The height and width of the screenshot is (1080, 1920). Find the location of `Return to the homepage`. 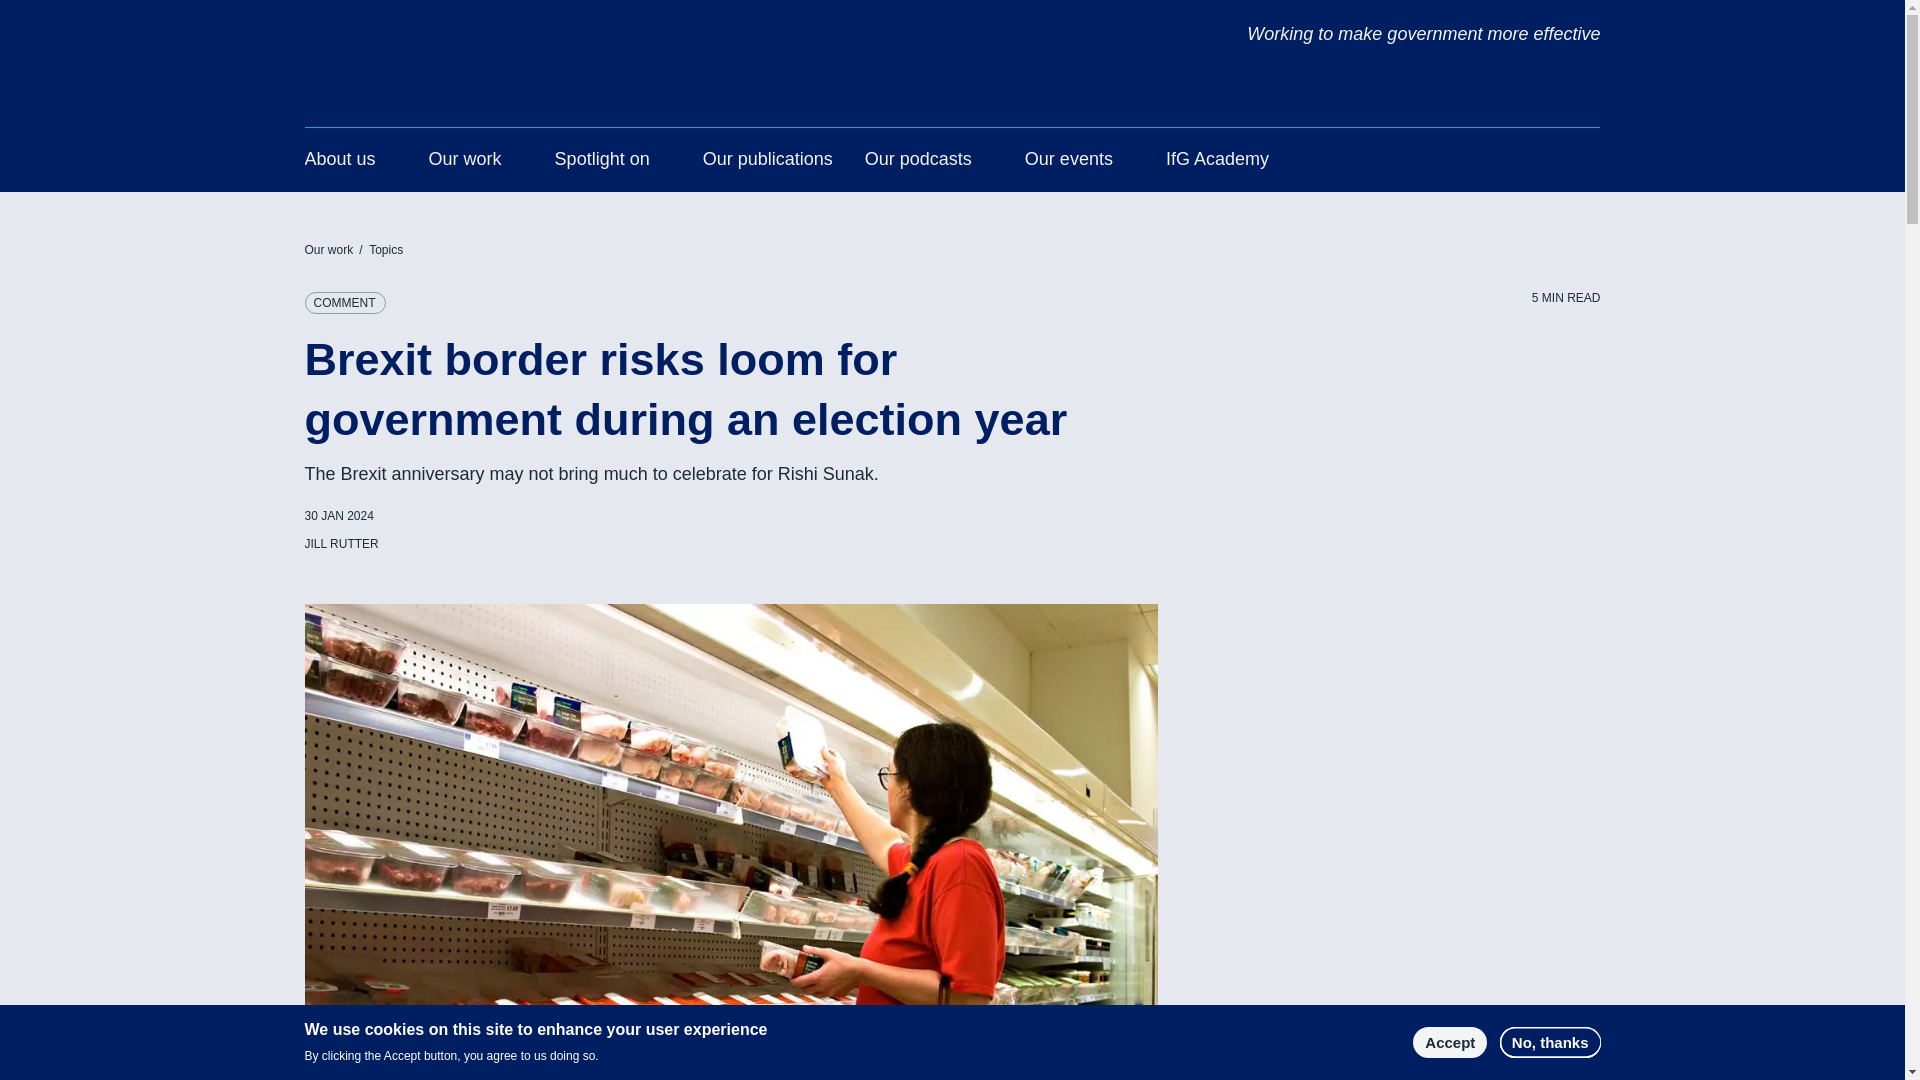

Return to the homepage is located at coordinates (423, 39).